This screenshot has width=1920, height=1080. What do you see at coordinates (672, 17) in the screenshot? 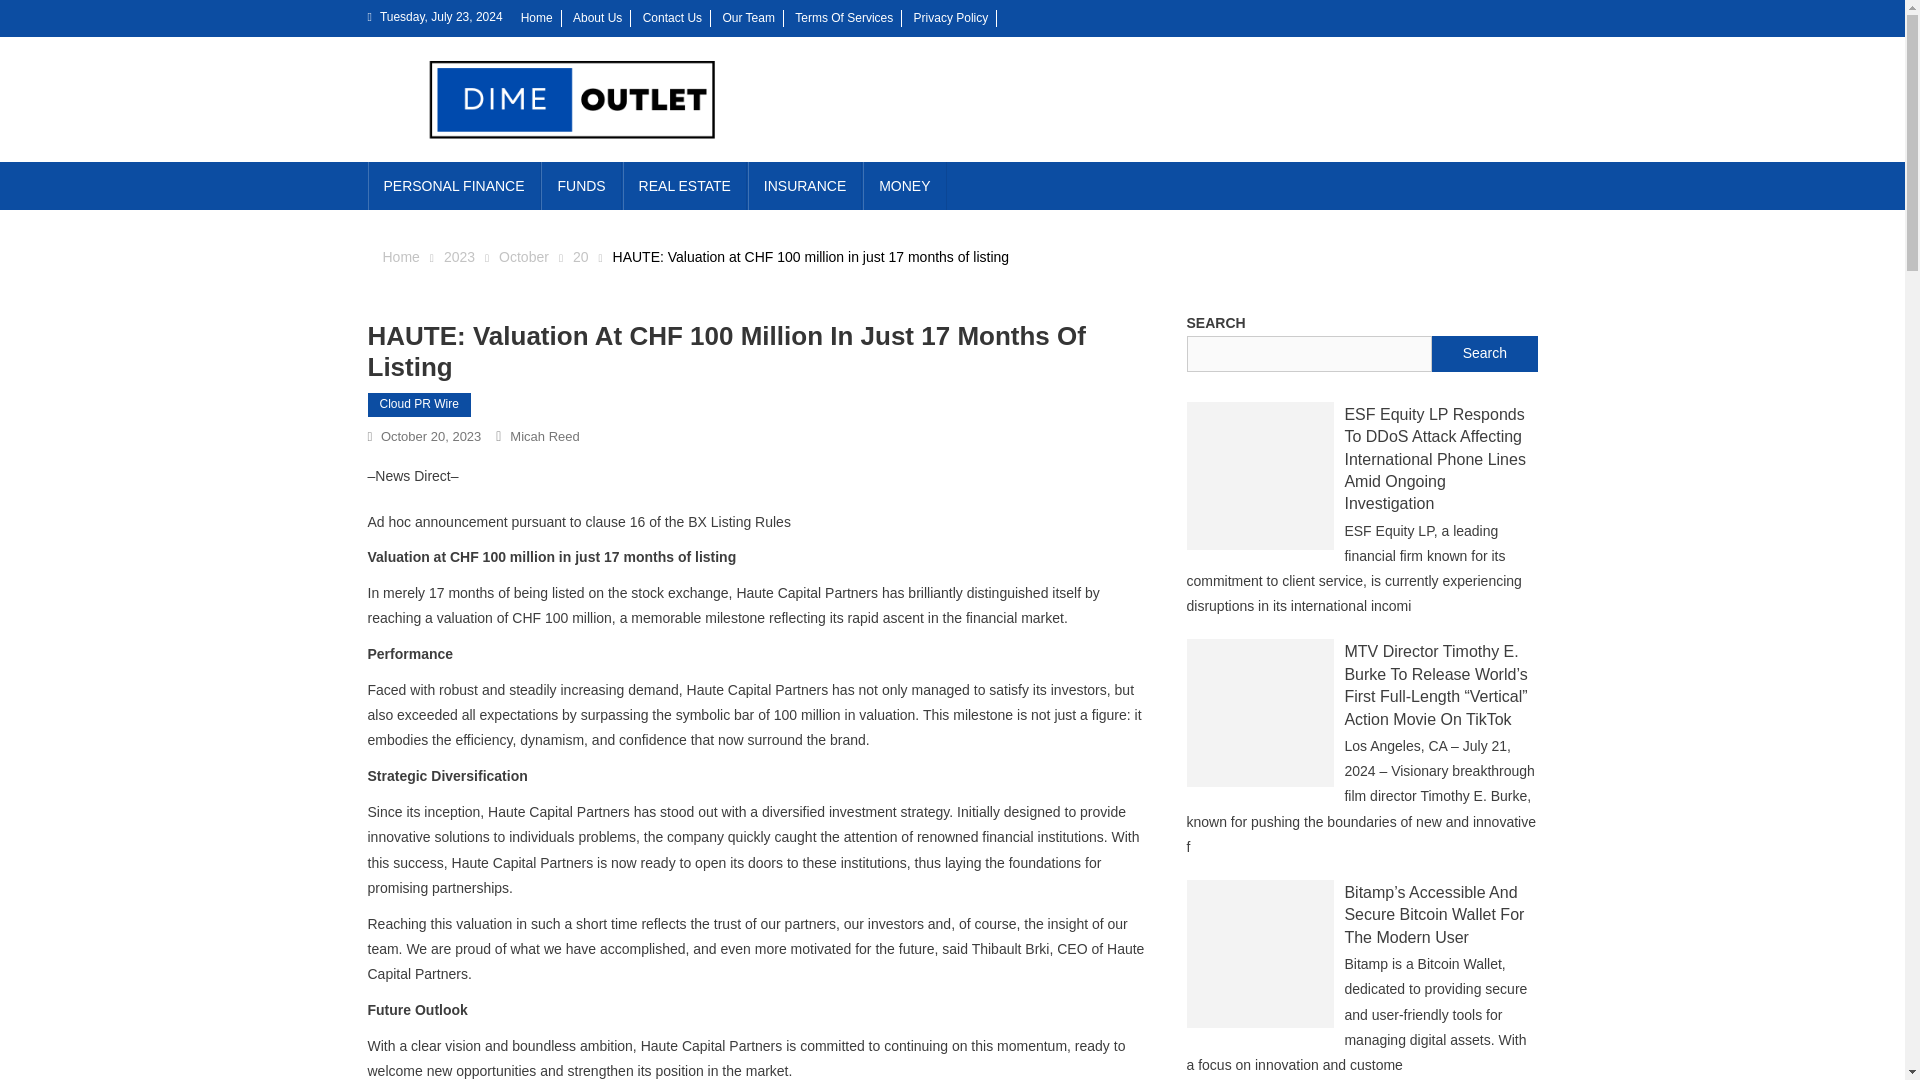
I see `Contact Us` at bounding box center [672, 17].